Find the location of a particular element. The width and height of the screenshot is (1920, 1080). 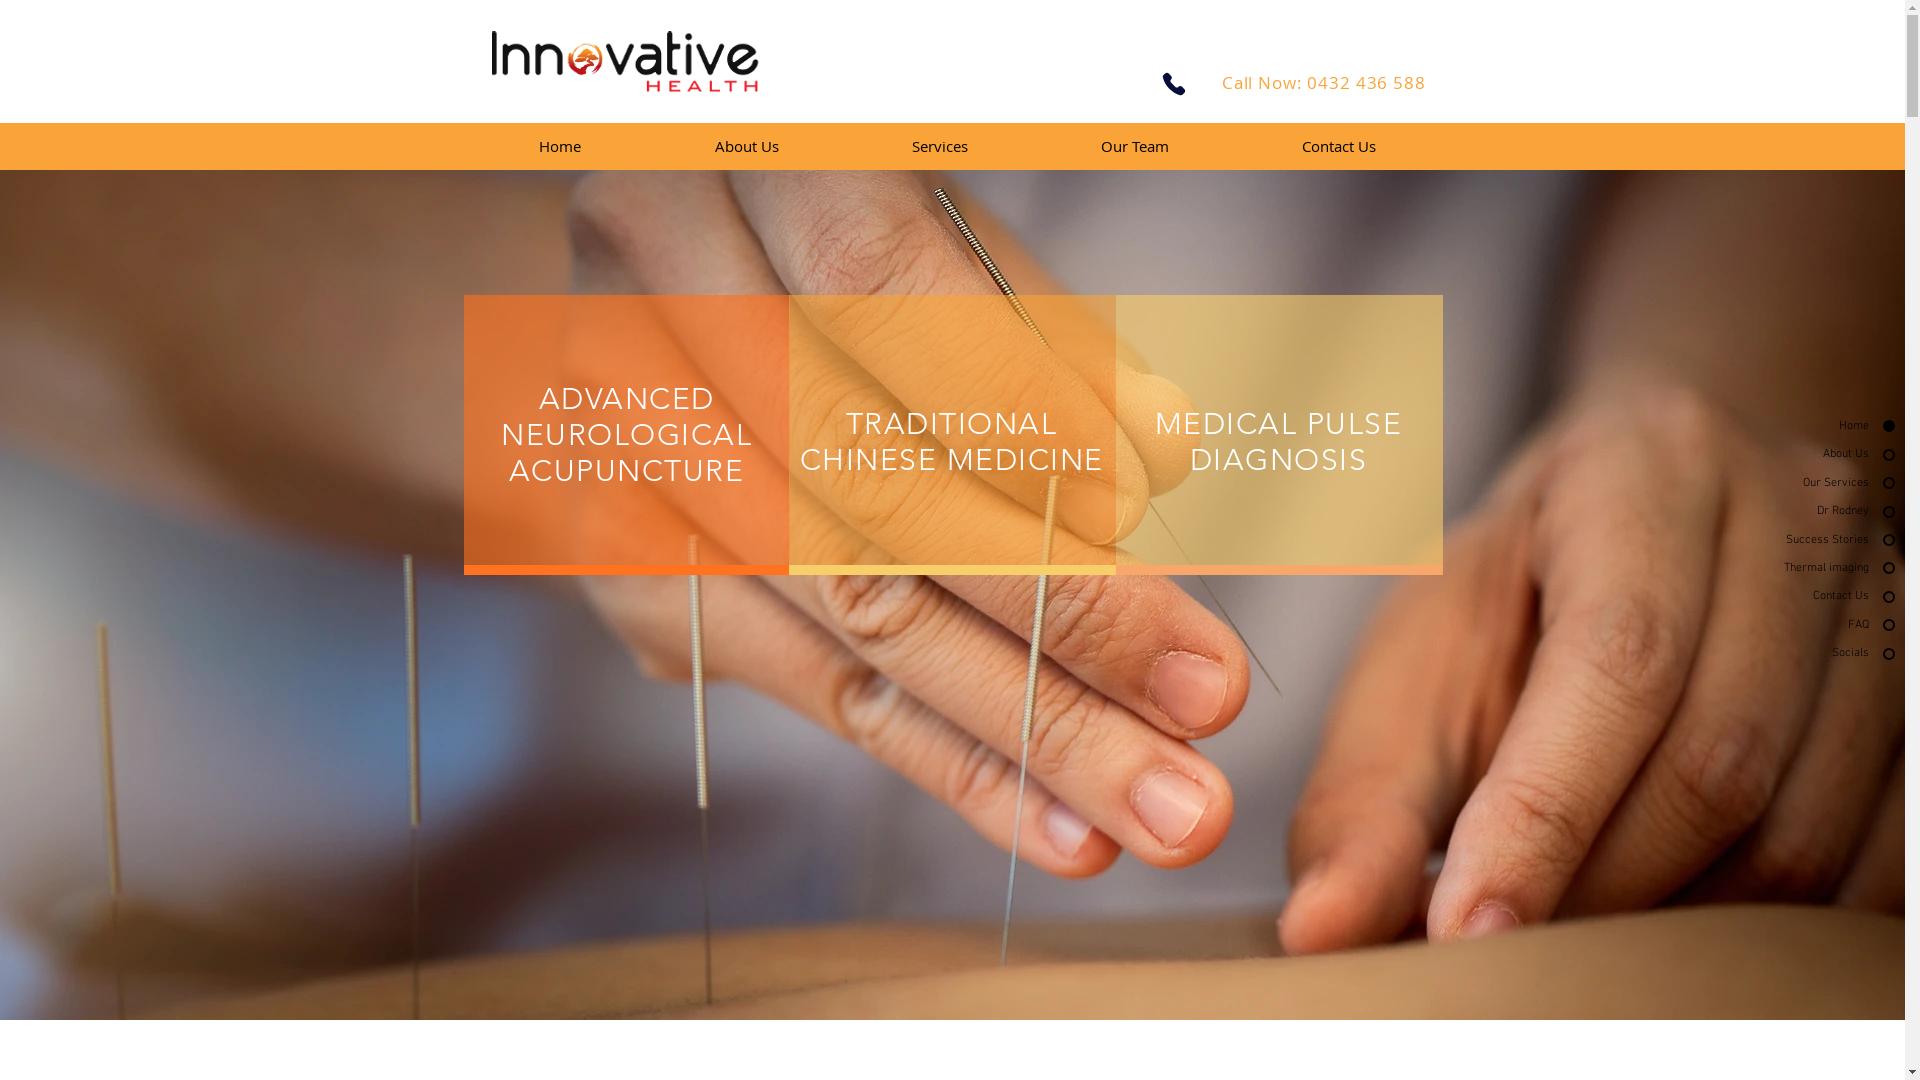

Thermal imaging is located at coordinates (1790, 568).